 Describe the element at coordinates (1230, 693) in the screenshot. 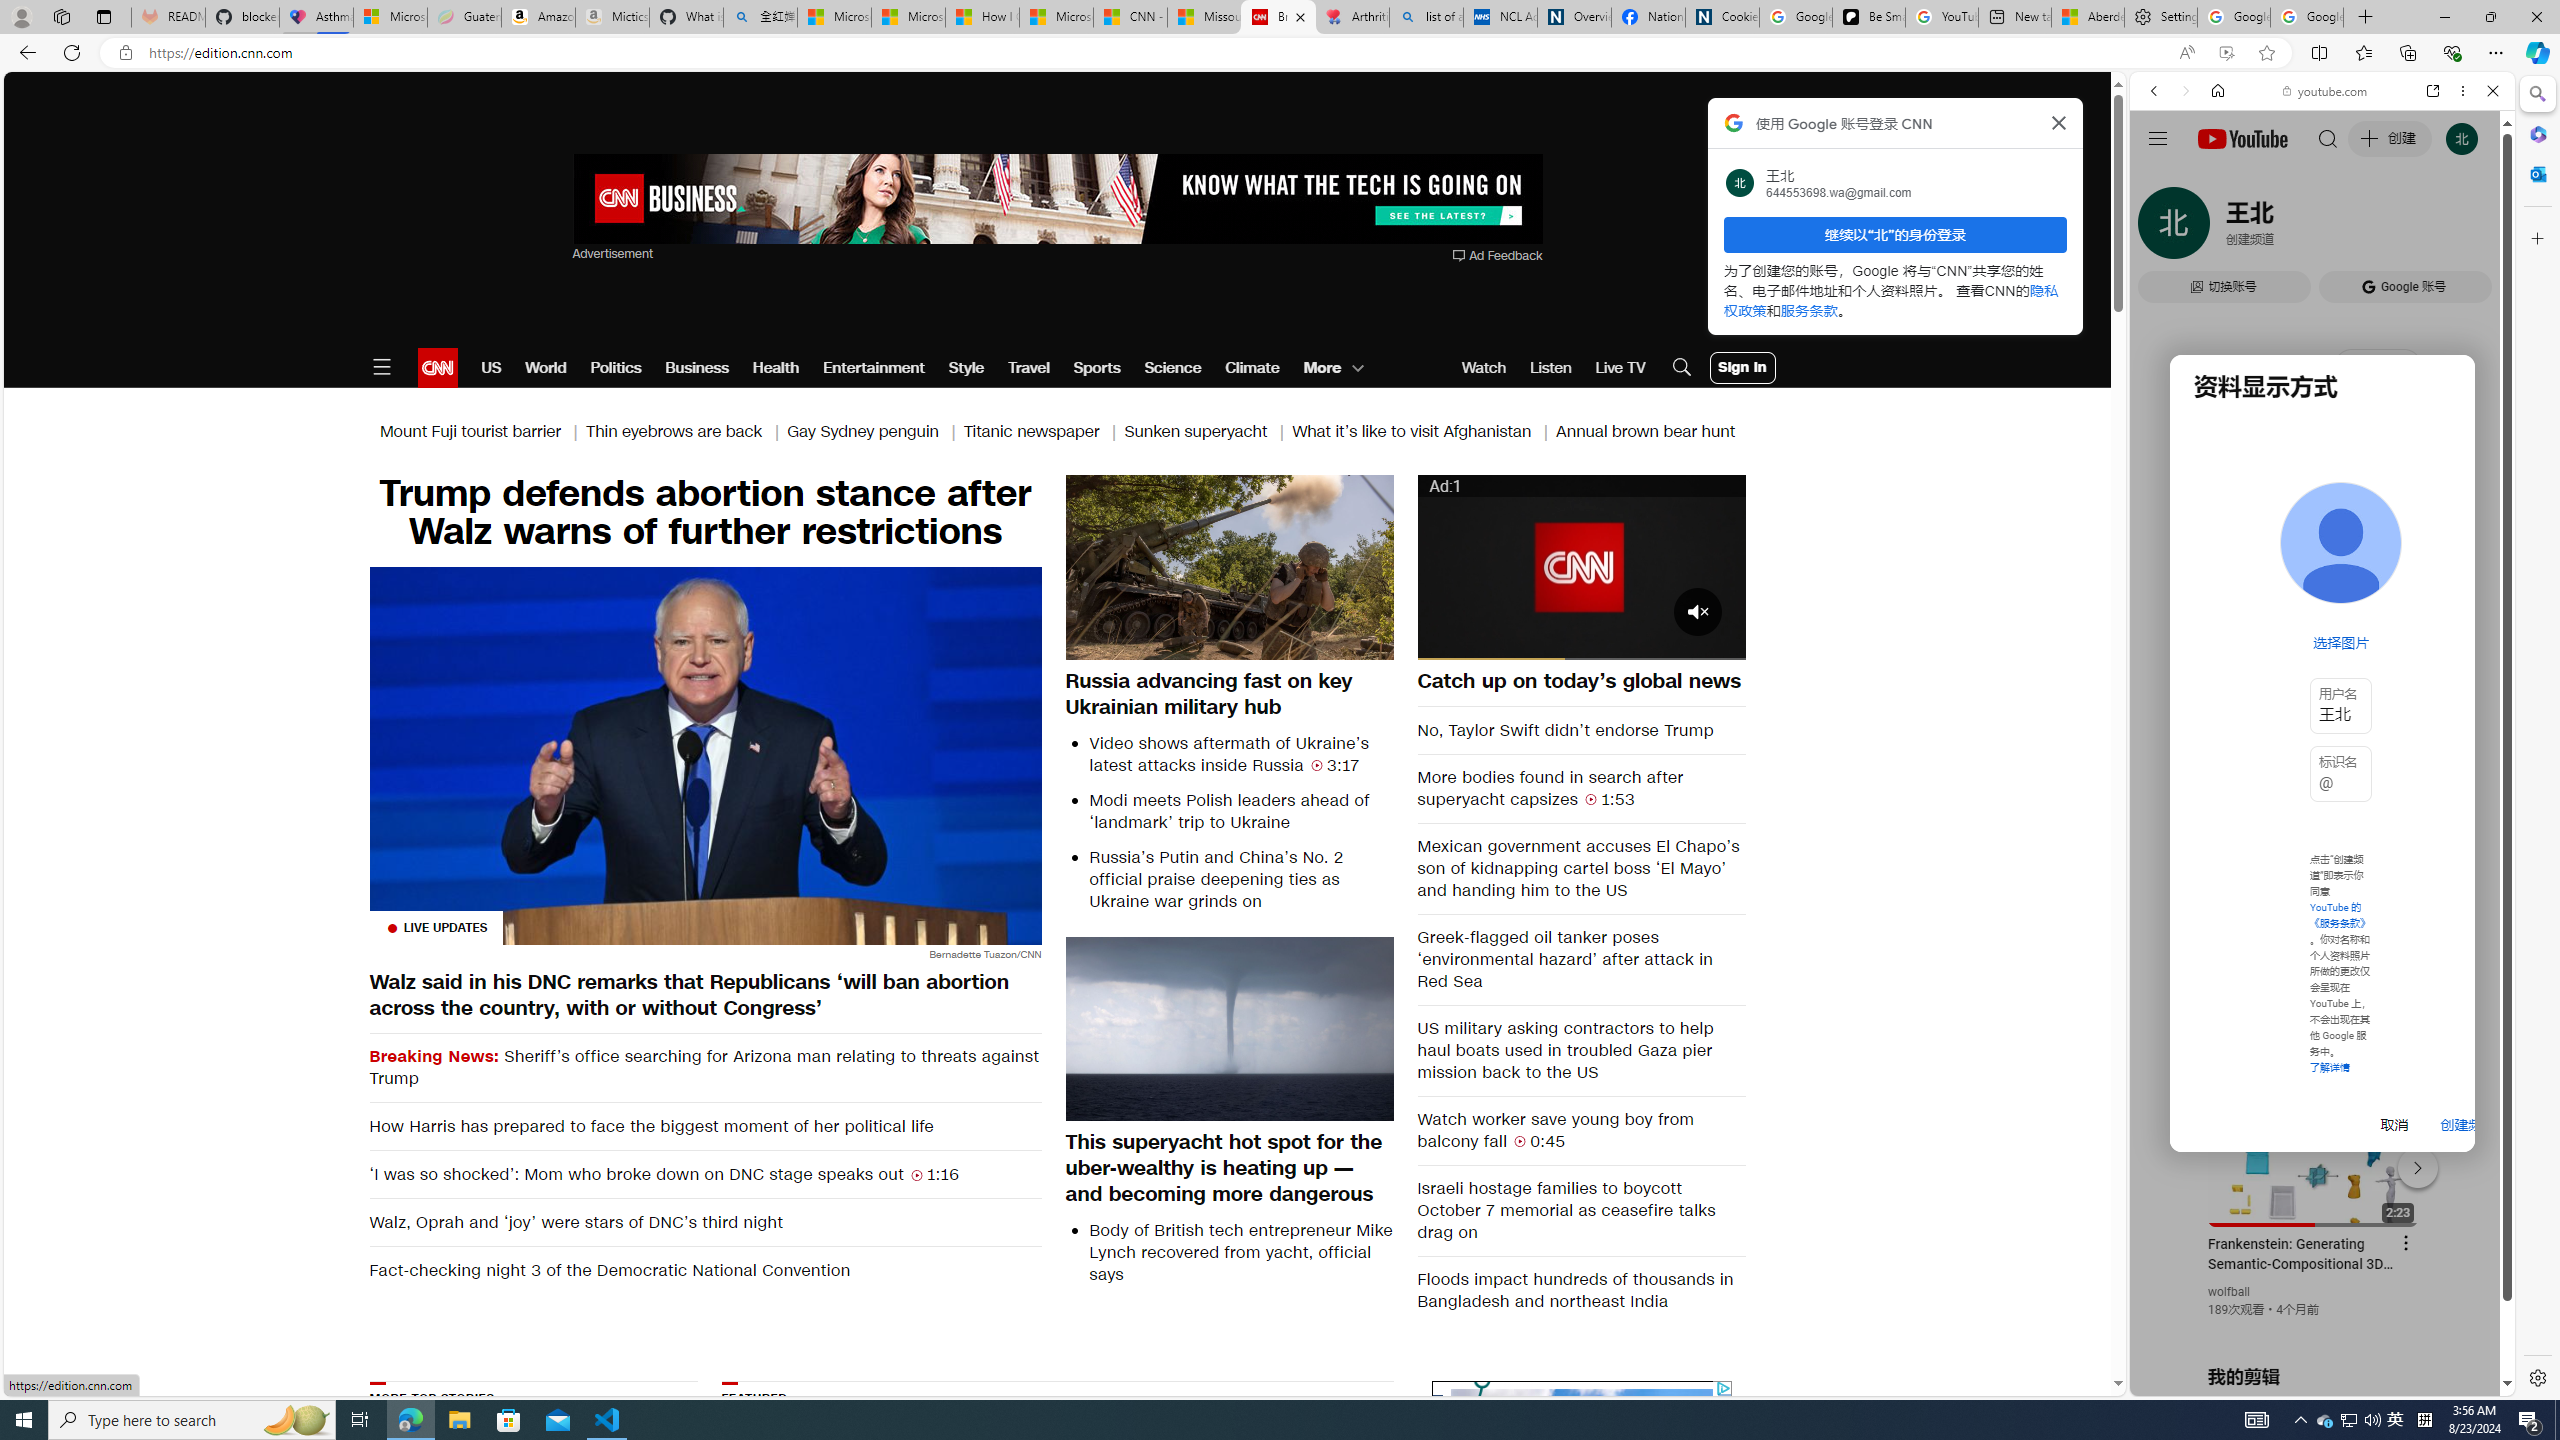

I see `Russia advancing fast on key Ukrainian military hub` at that location.